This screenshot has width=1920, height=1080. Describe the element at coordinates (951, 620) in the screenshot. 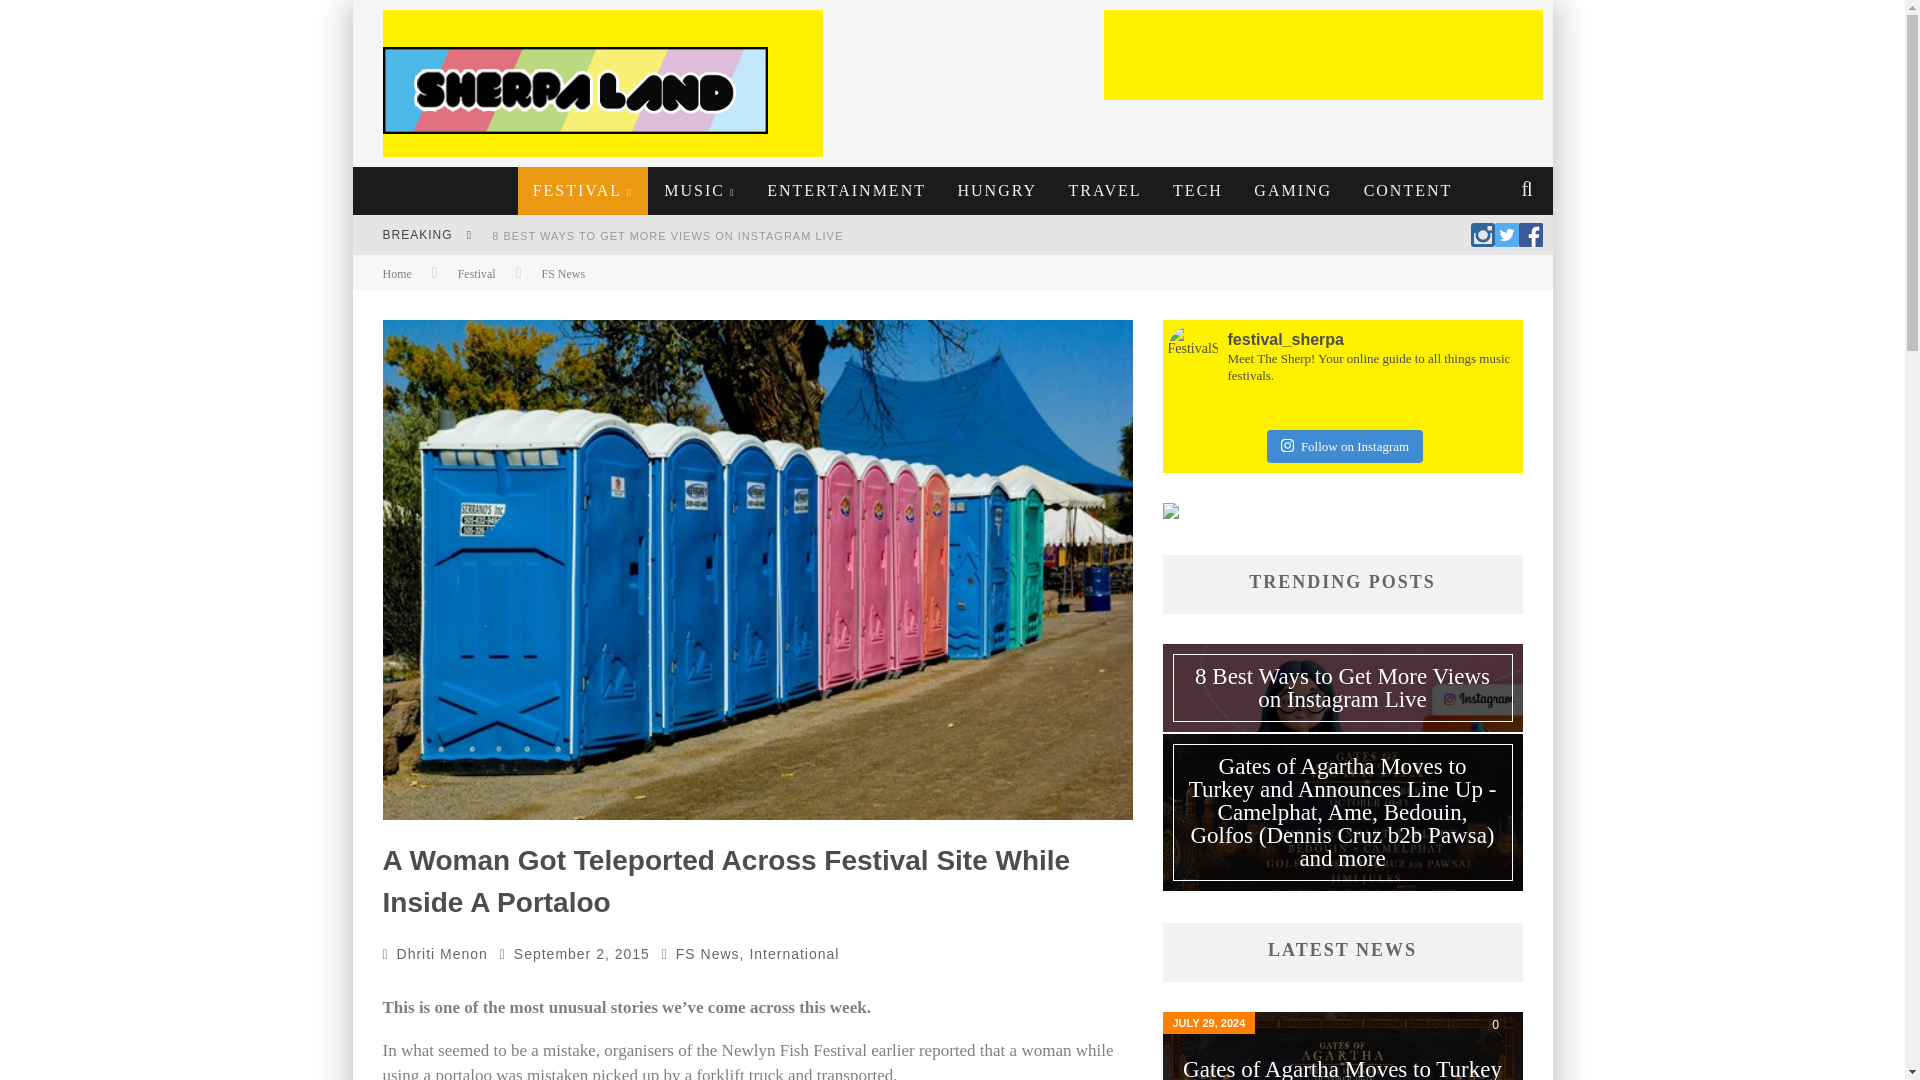

I see `Log In` at that location.